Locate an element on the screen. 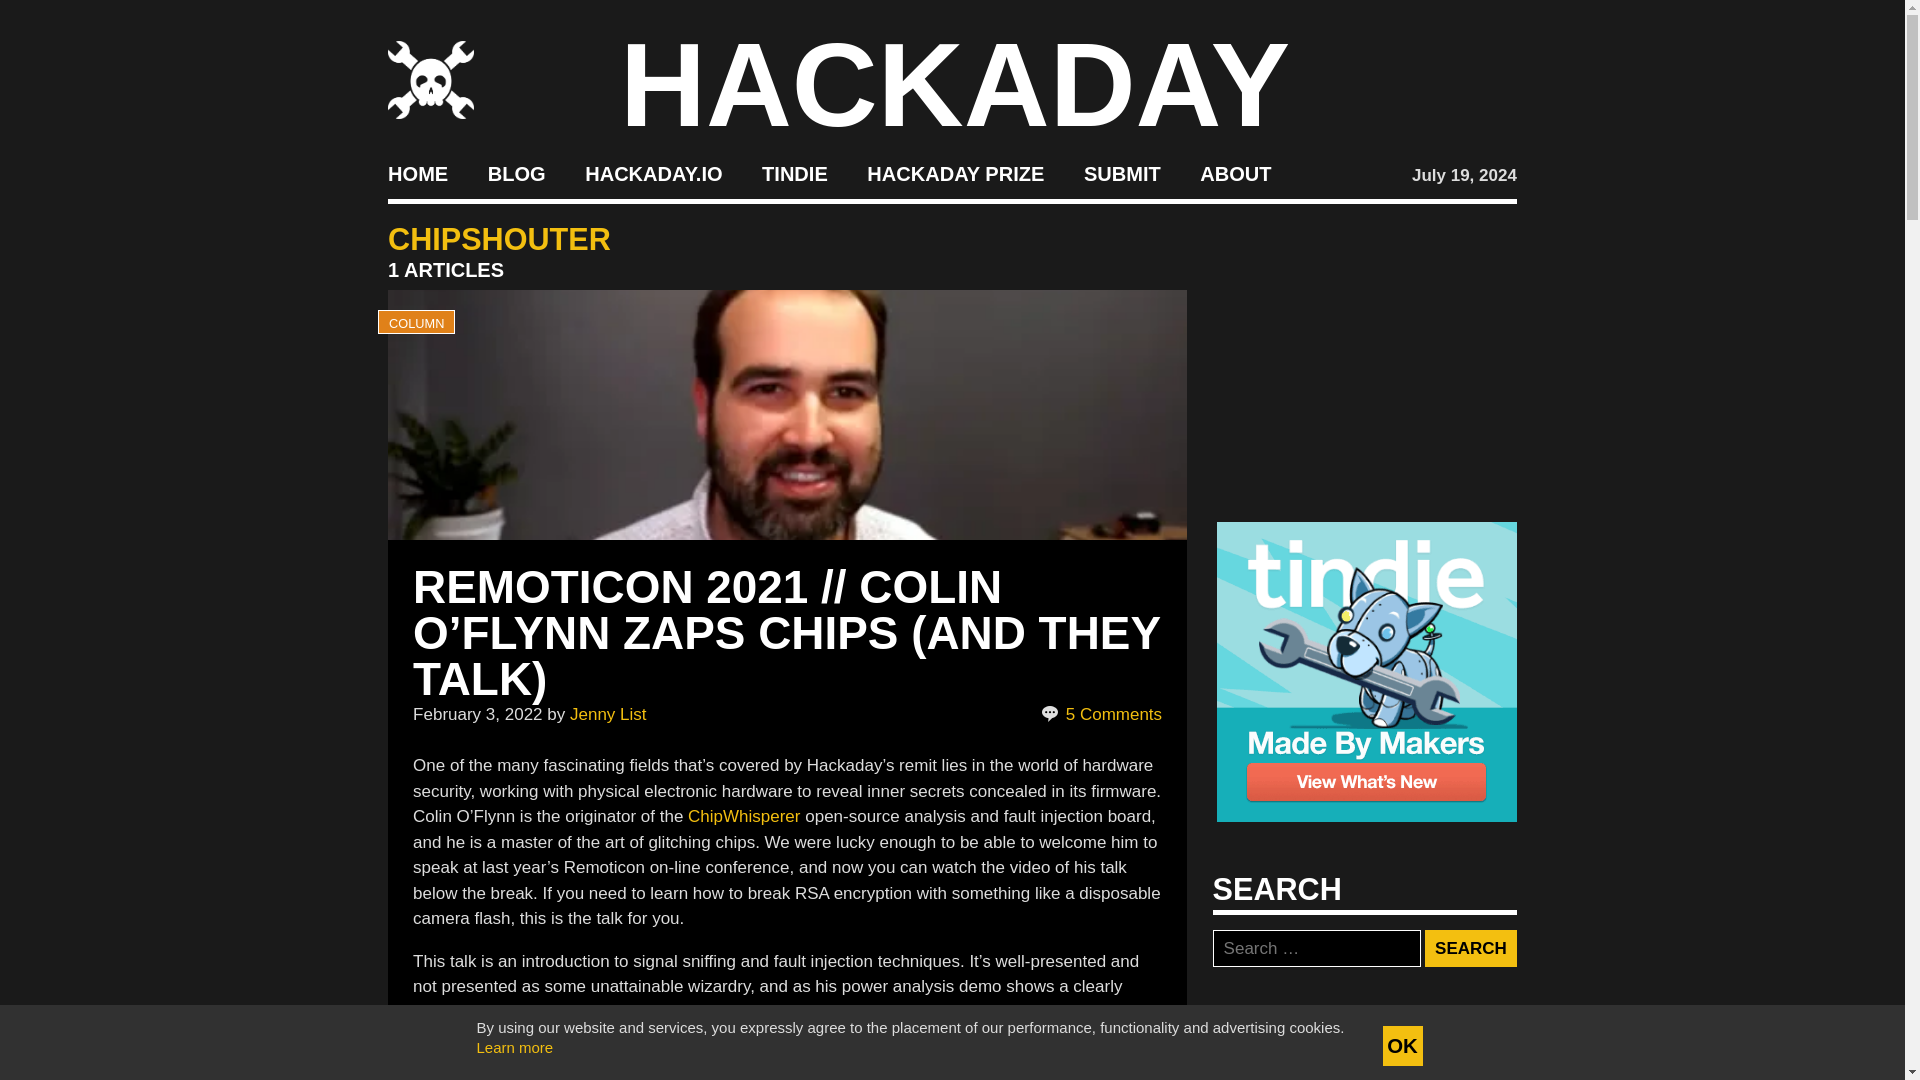 Image resolution: width=1920 pixels, height=1080 pixels. Posts by Jenny List is located at coordinates (608, 714).